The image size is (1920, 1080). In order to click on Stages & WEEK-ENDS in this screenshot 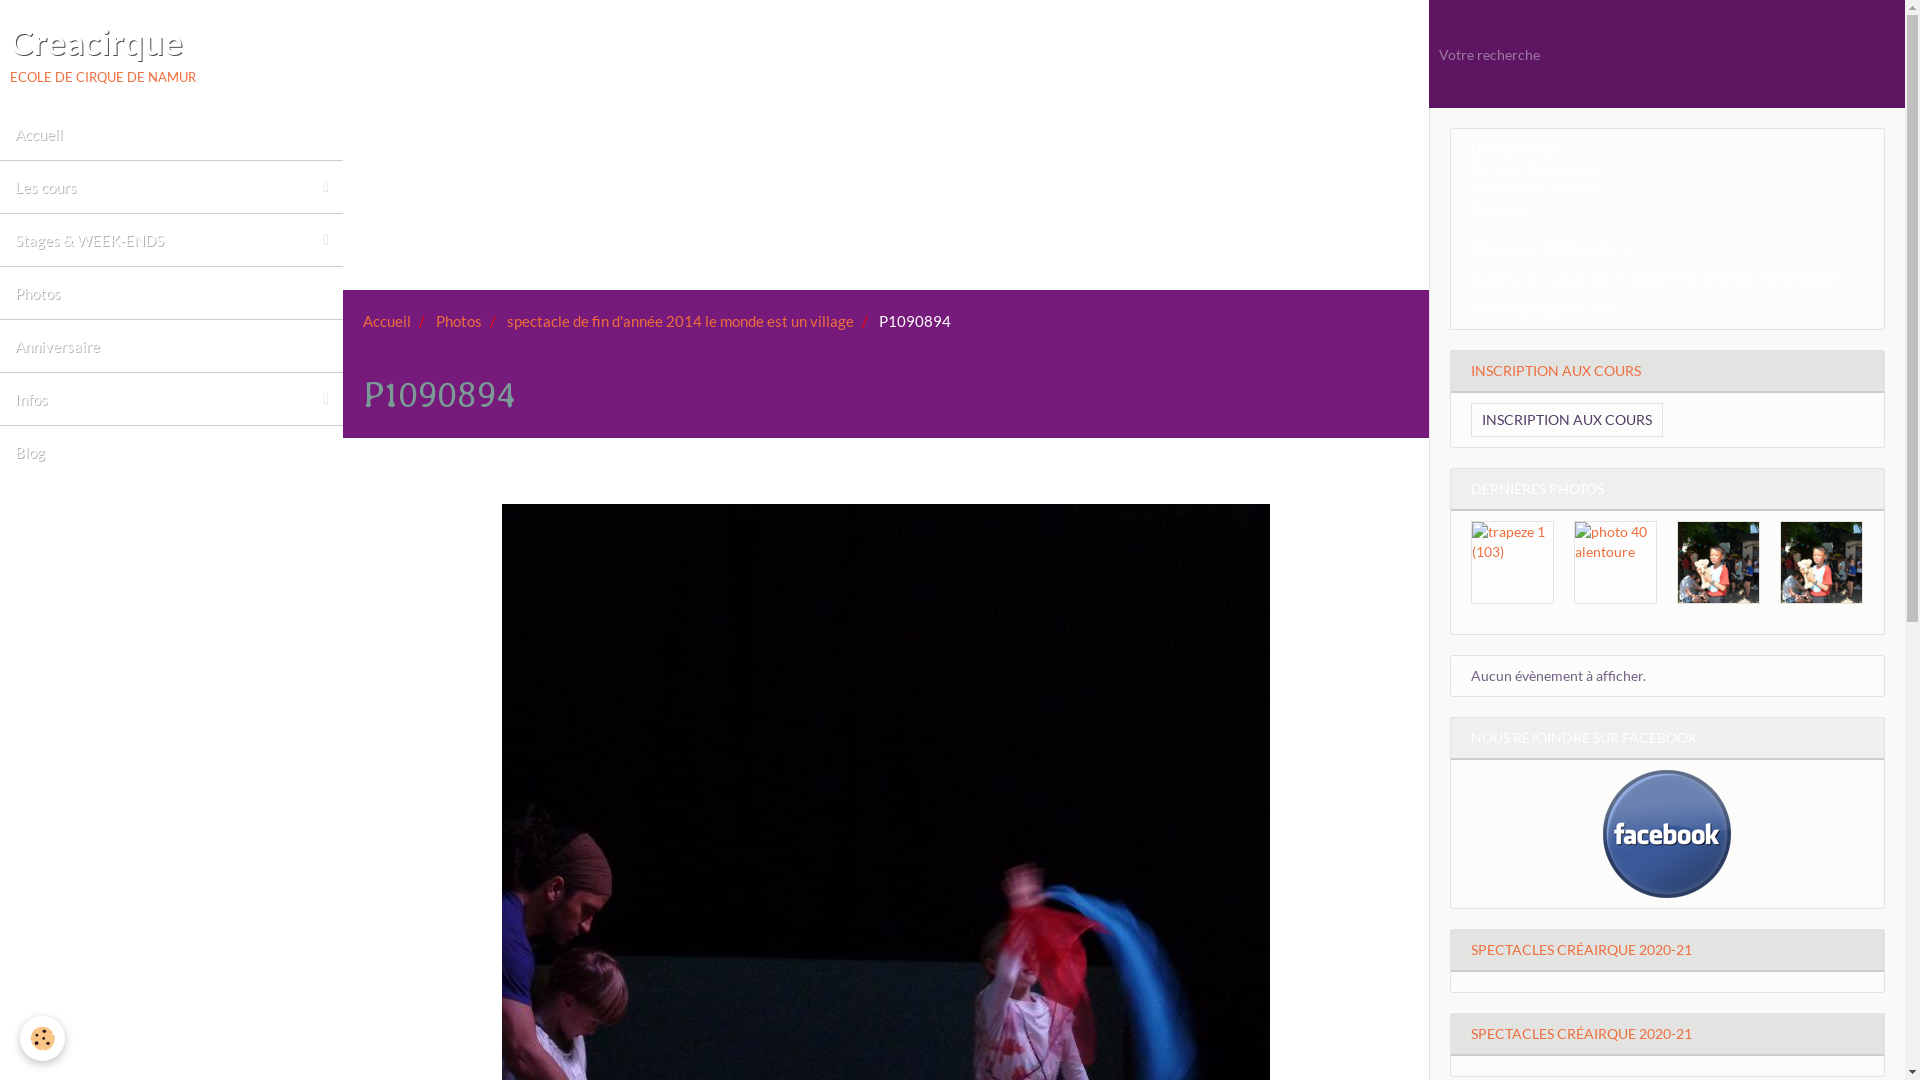, I will do `click(172, 240)`.